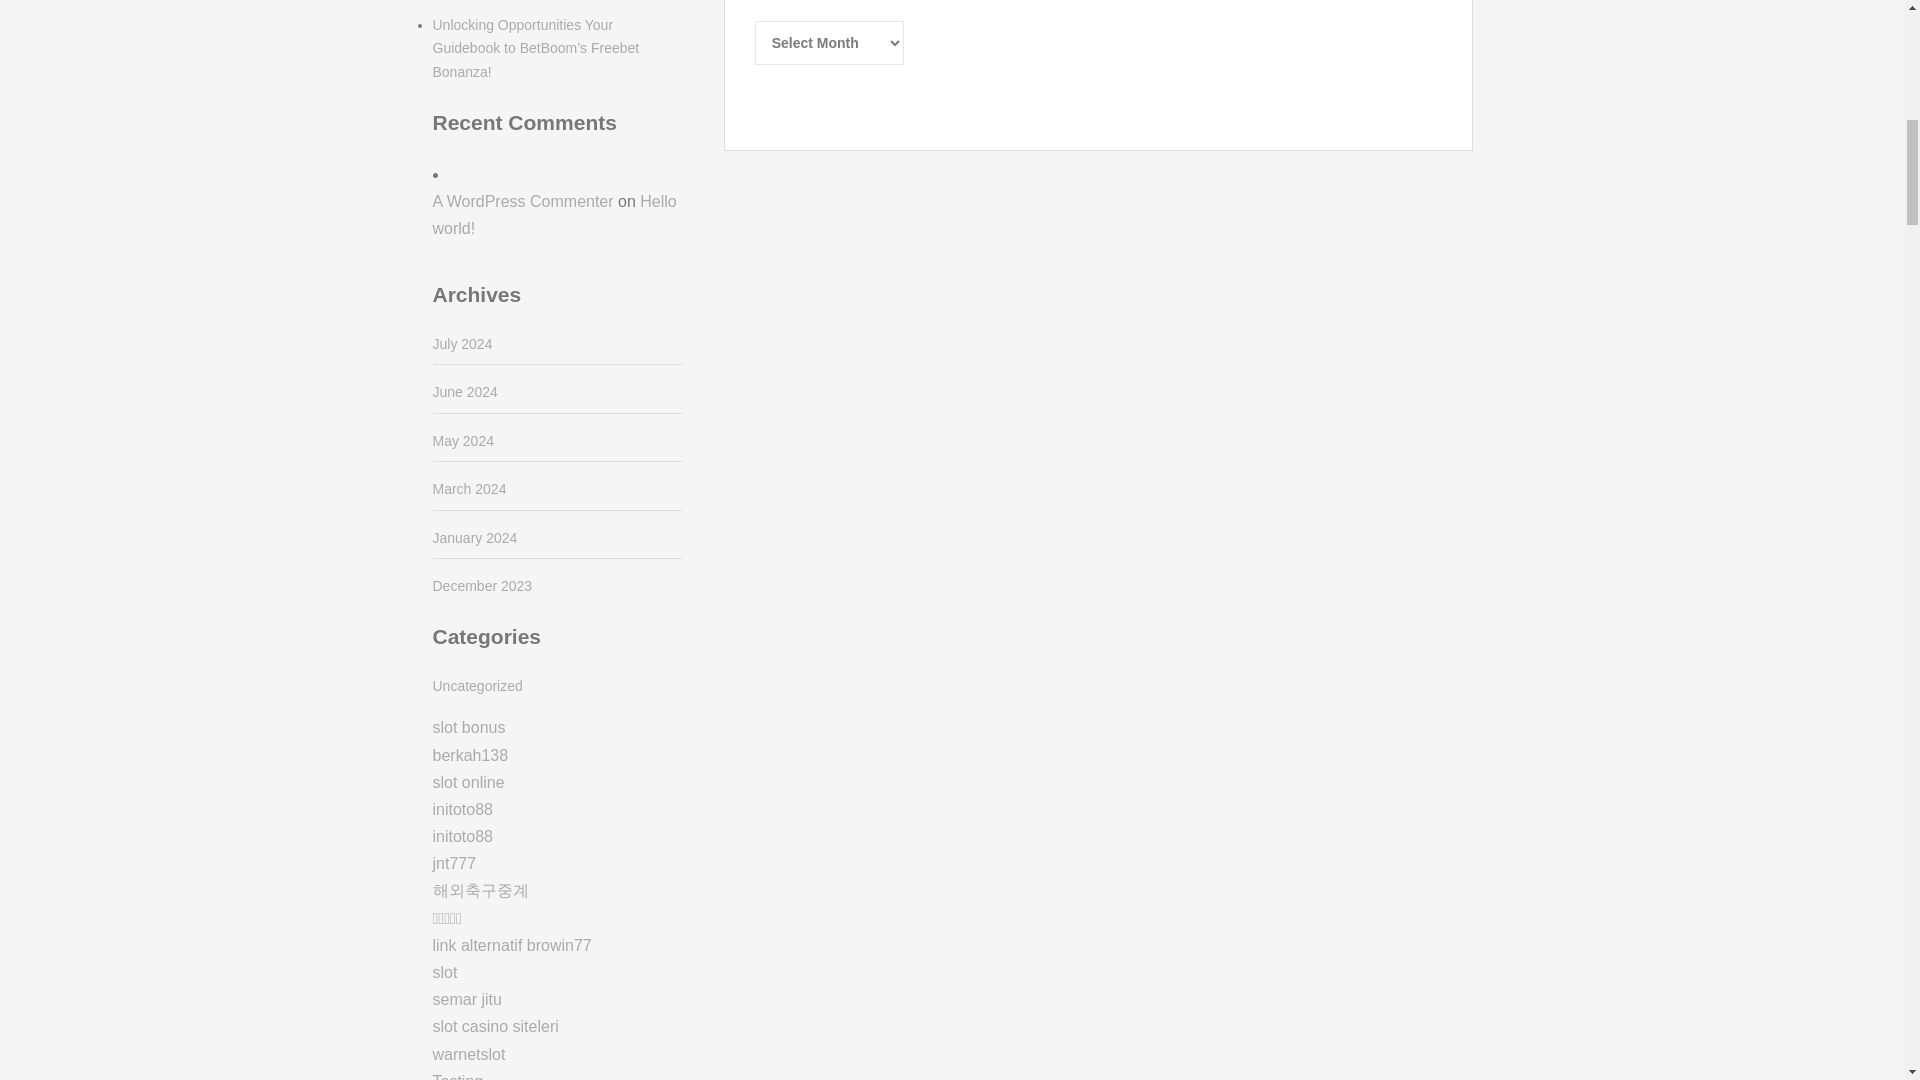 The width and height of the screenshot is (1920, 1080). What do you see at coordinates (454, 863) in the screenshot?
I see `jnt777` at bounding box center [454, 863].